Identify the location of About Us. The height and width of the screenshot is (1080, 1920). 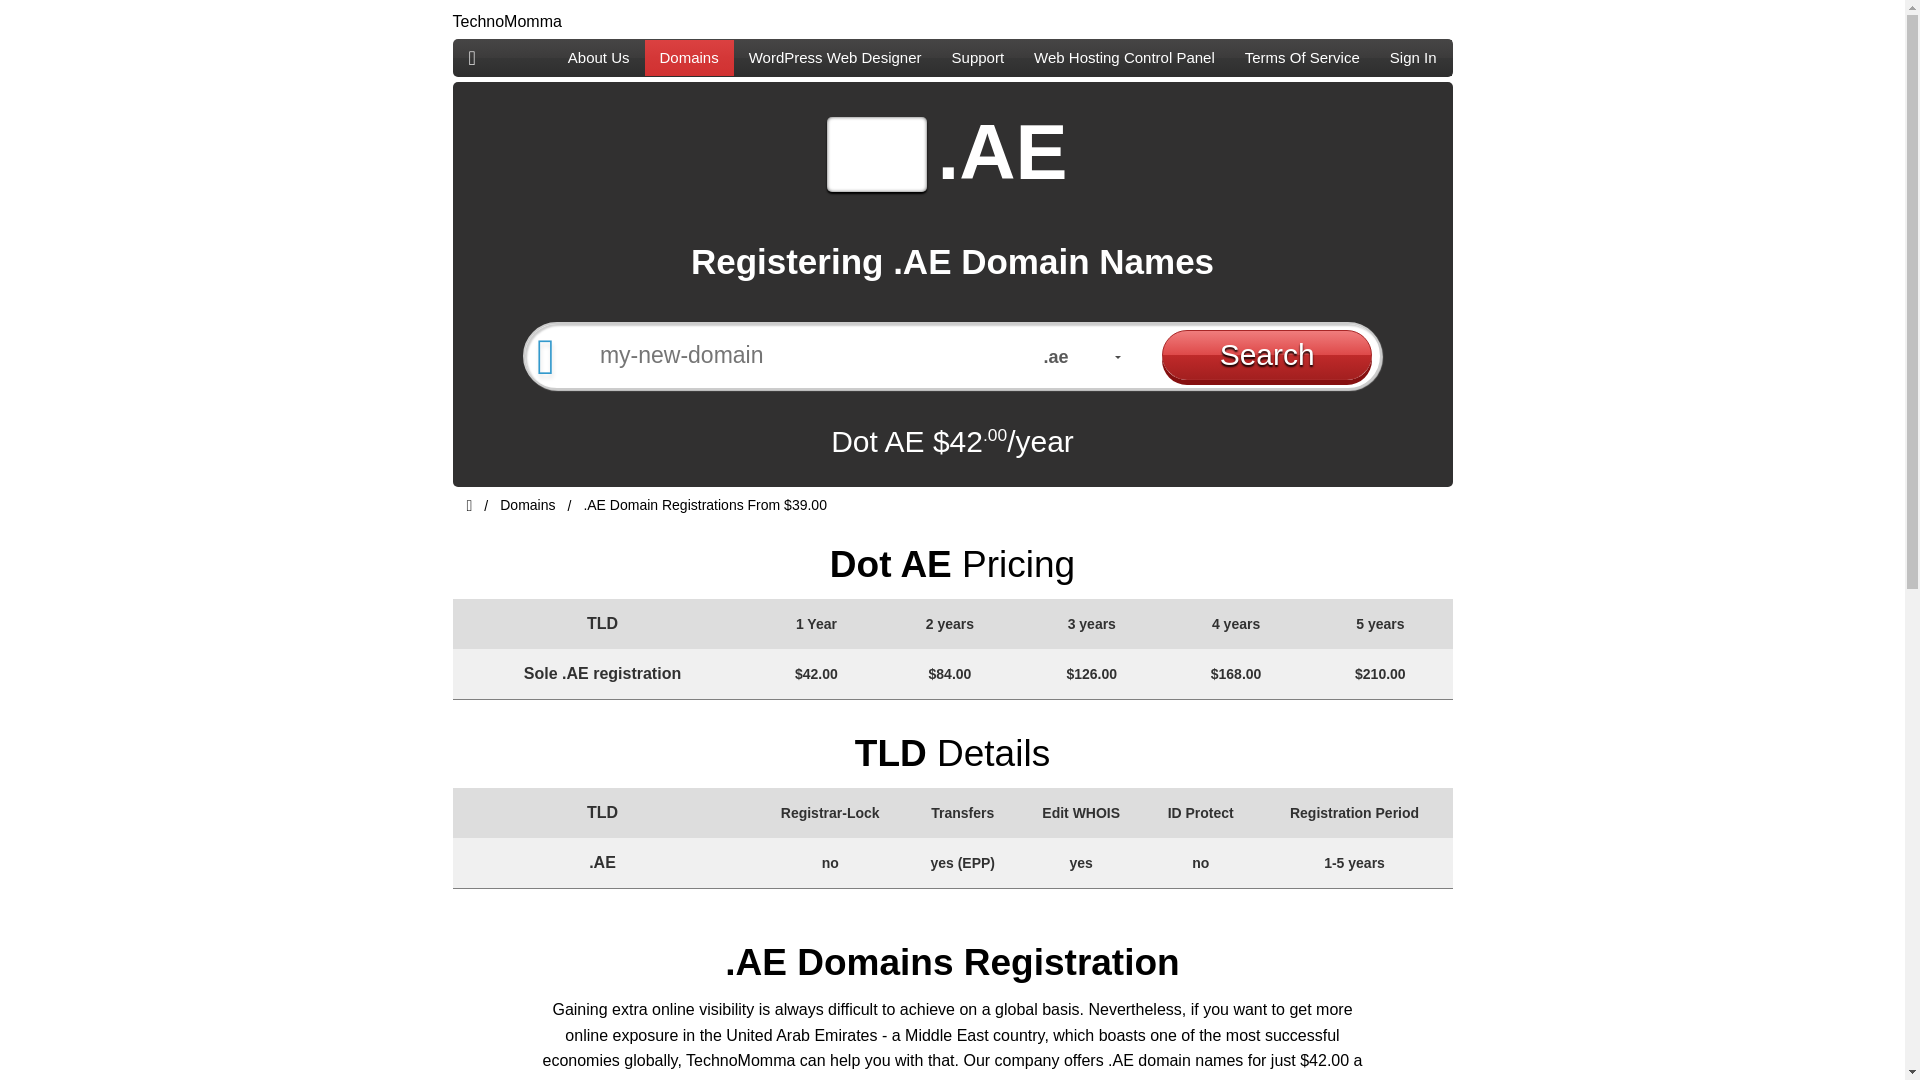
(598, 57).